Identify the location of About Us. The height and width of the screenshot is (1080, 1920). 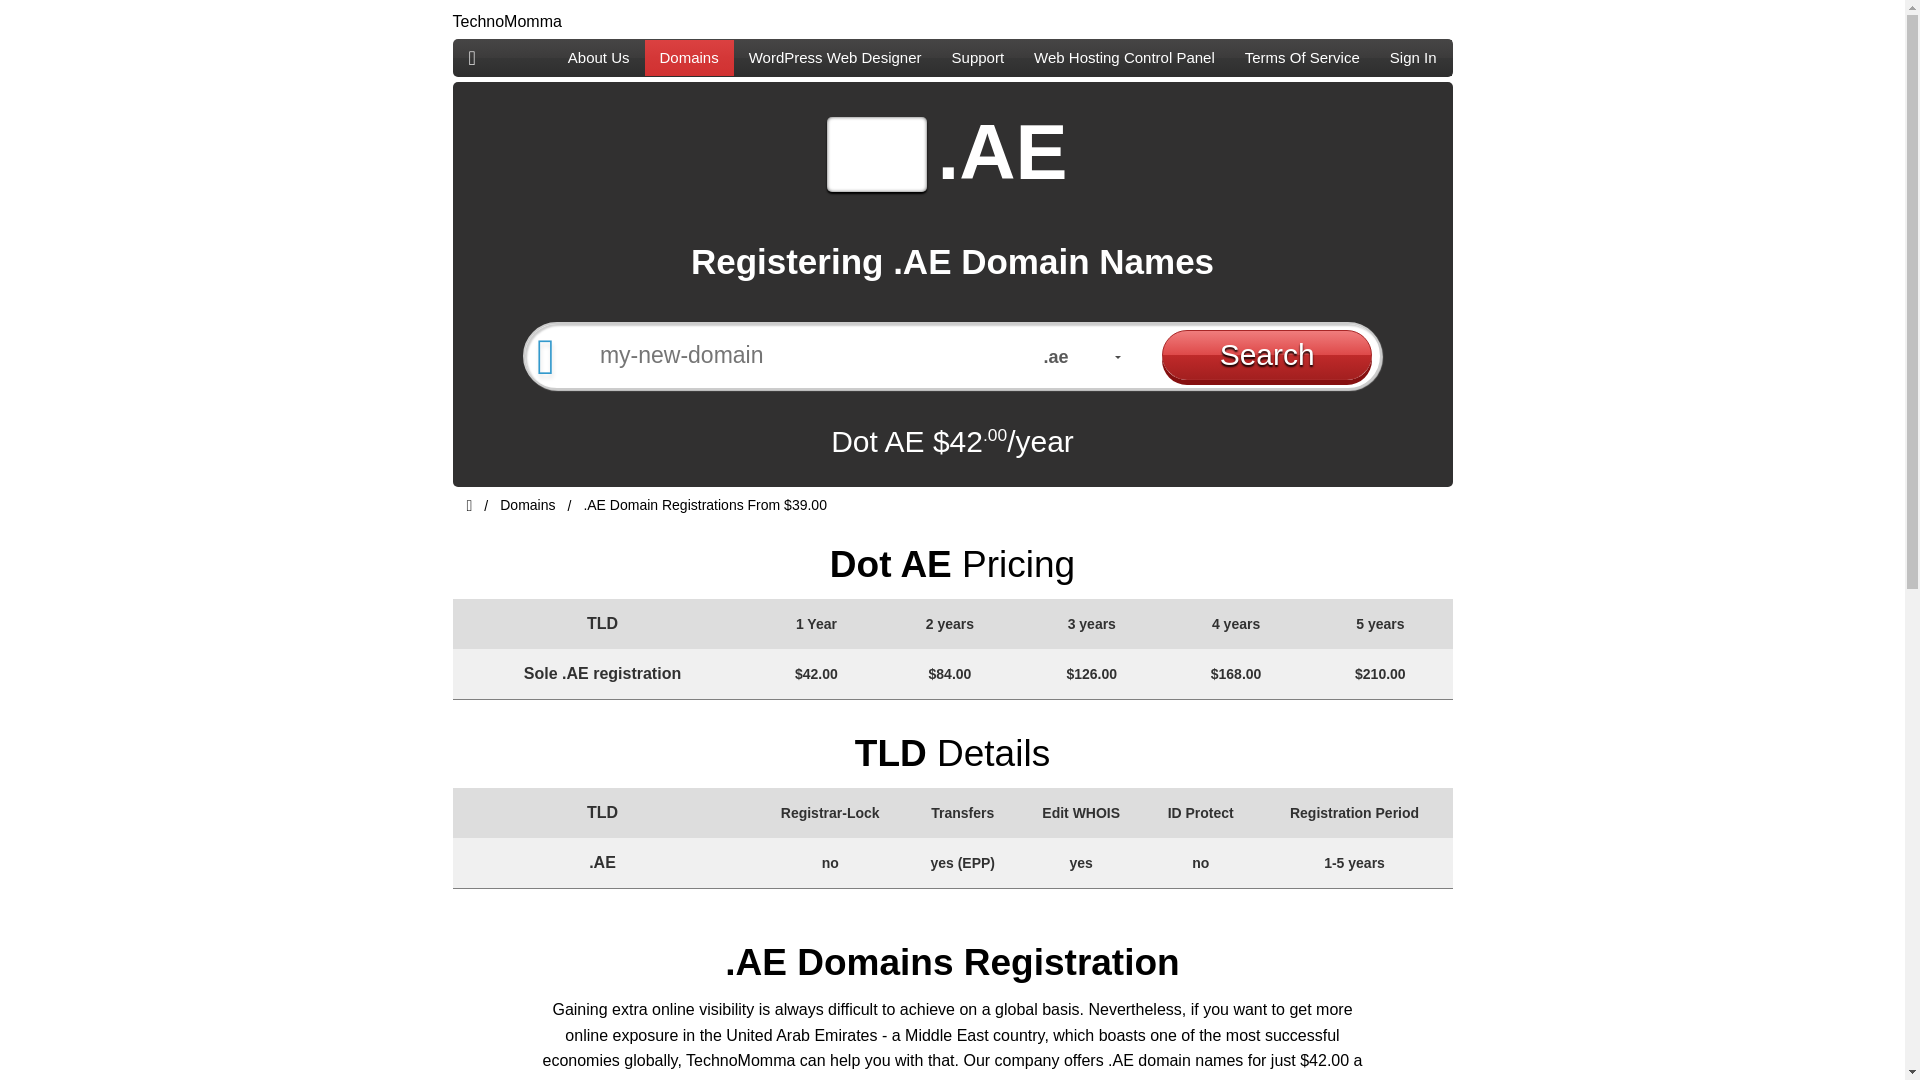
(598, 57).